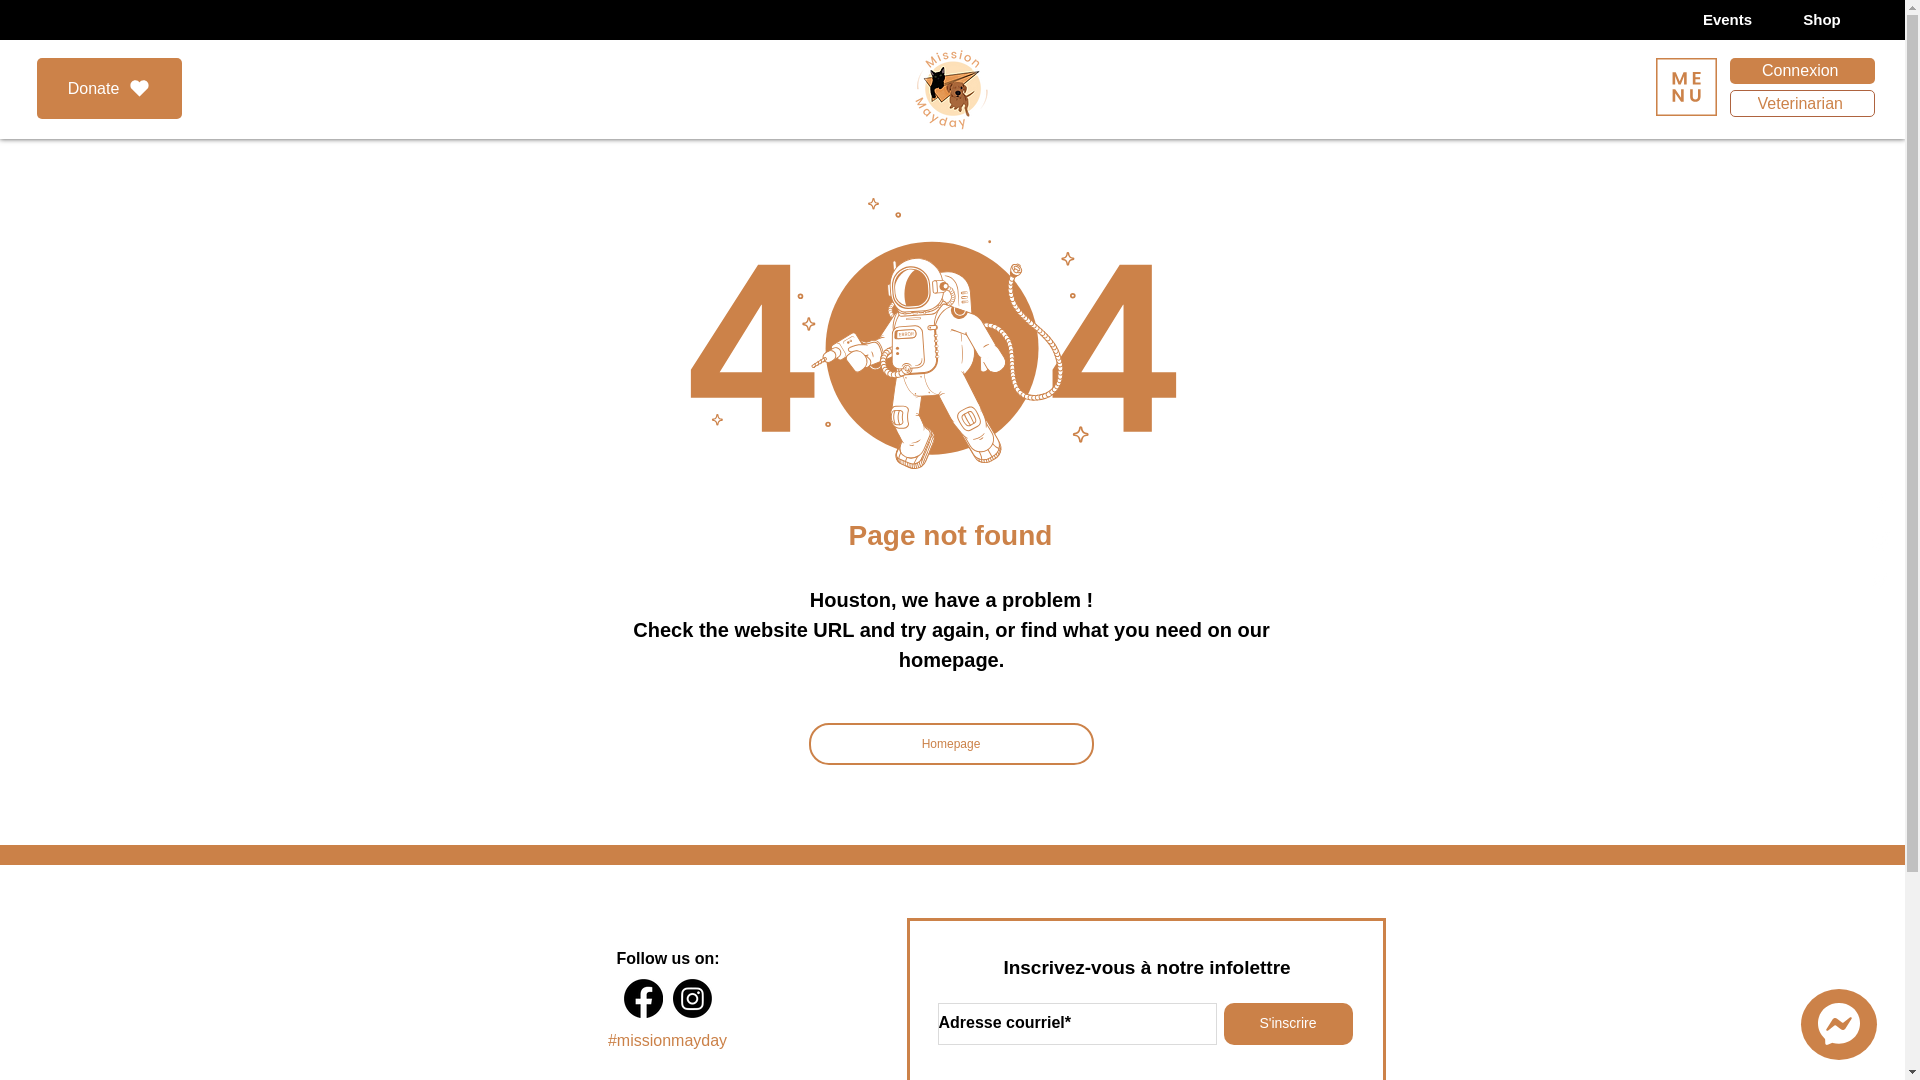 The width and height of the screenshot is (1920, 1080). Describe the element at coordinates (1288, 1024) in the screenshot. I see `S'inscrire` at that location.